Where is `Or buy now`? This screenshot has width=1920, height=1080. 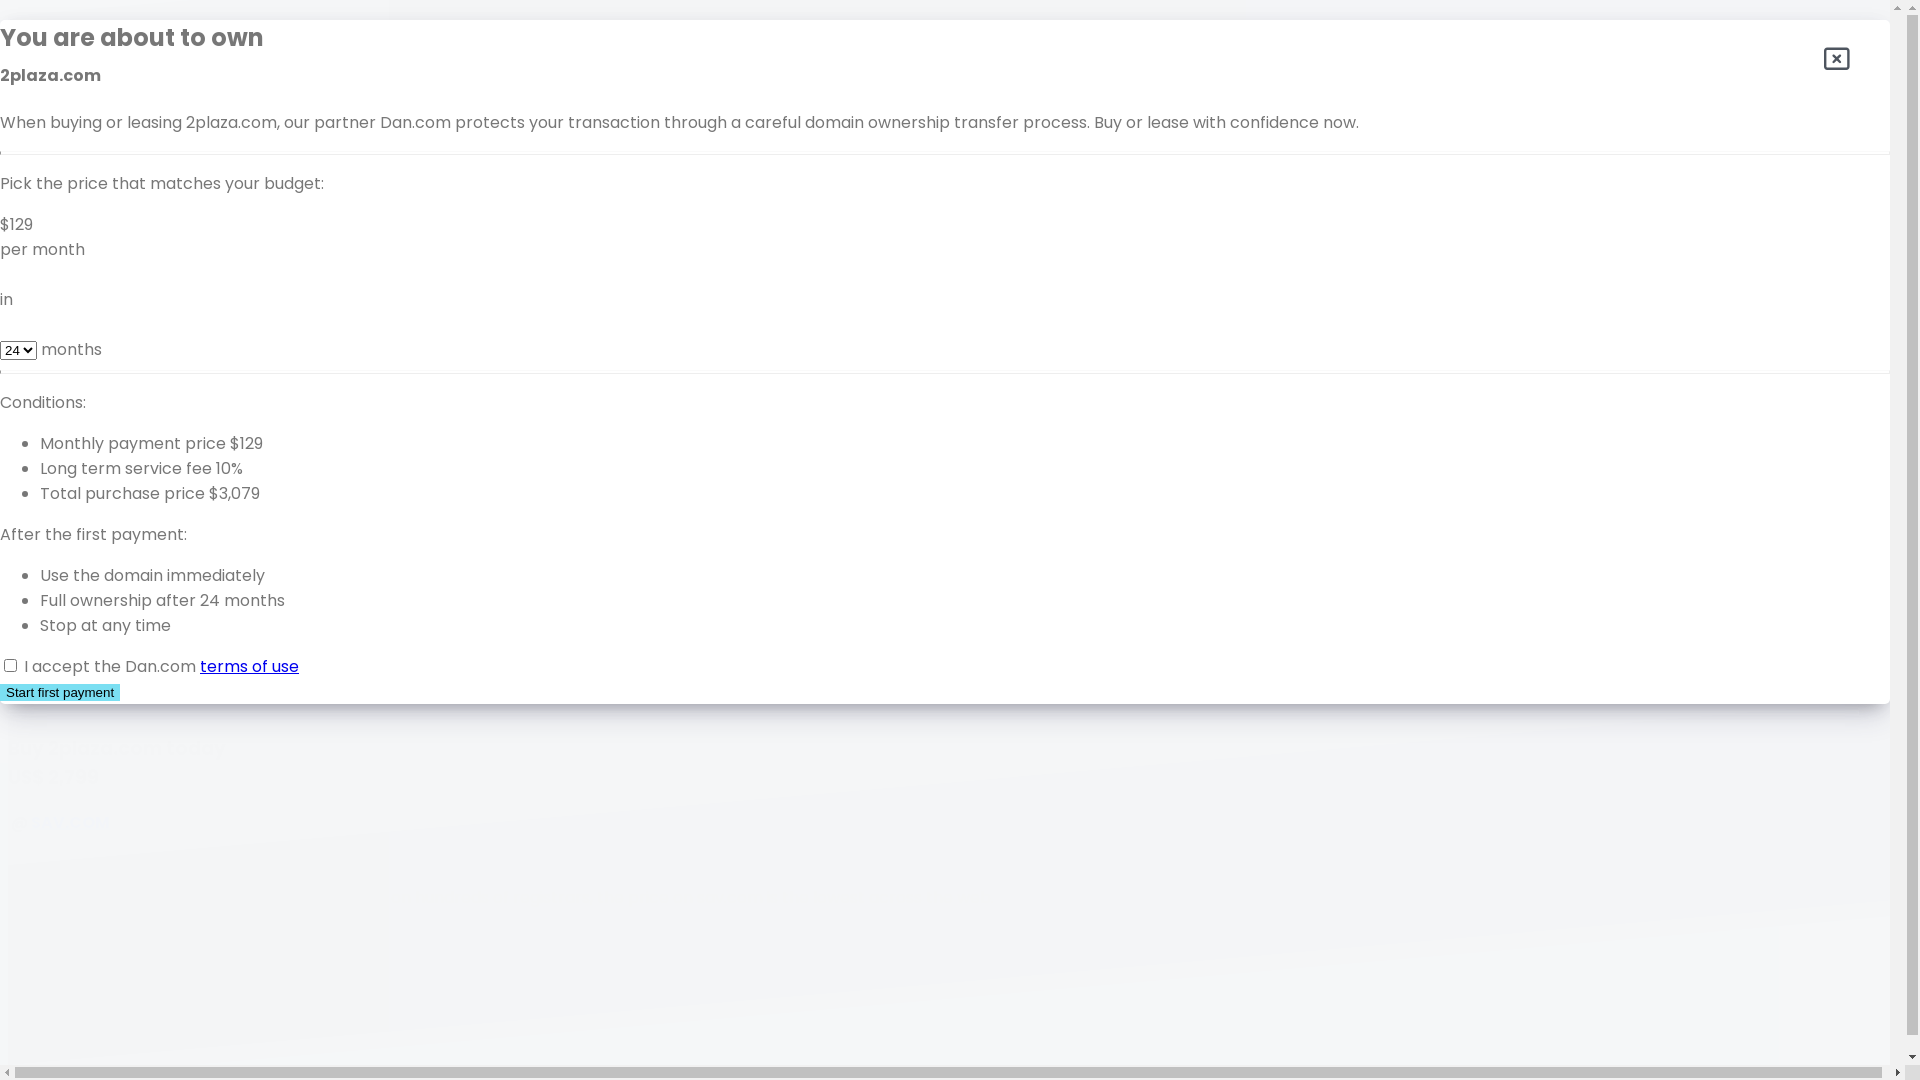 Or buy now is located at coordinates (53, 586).